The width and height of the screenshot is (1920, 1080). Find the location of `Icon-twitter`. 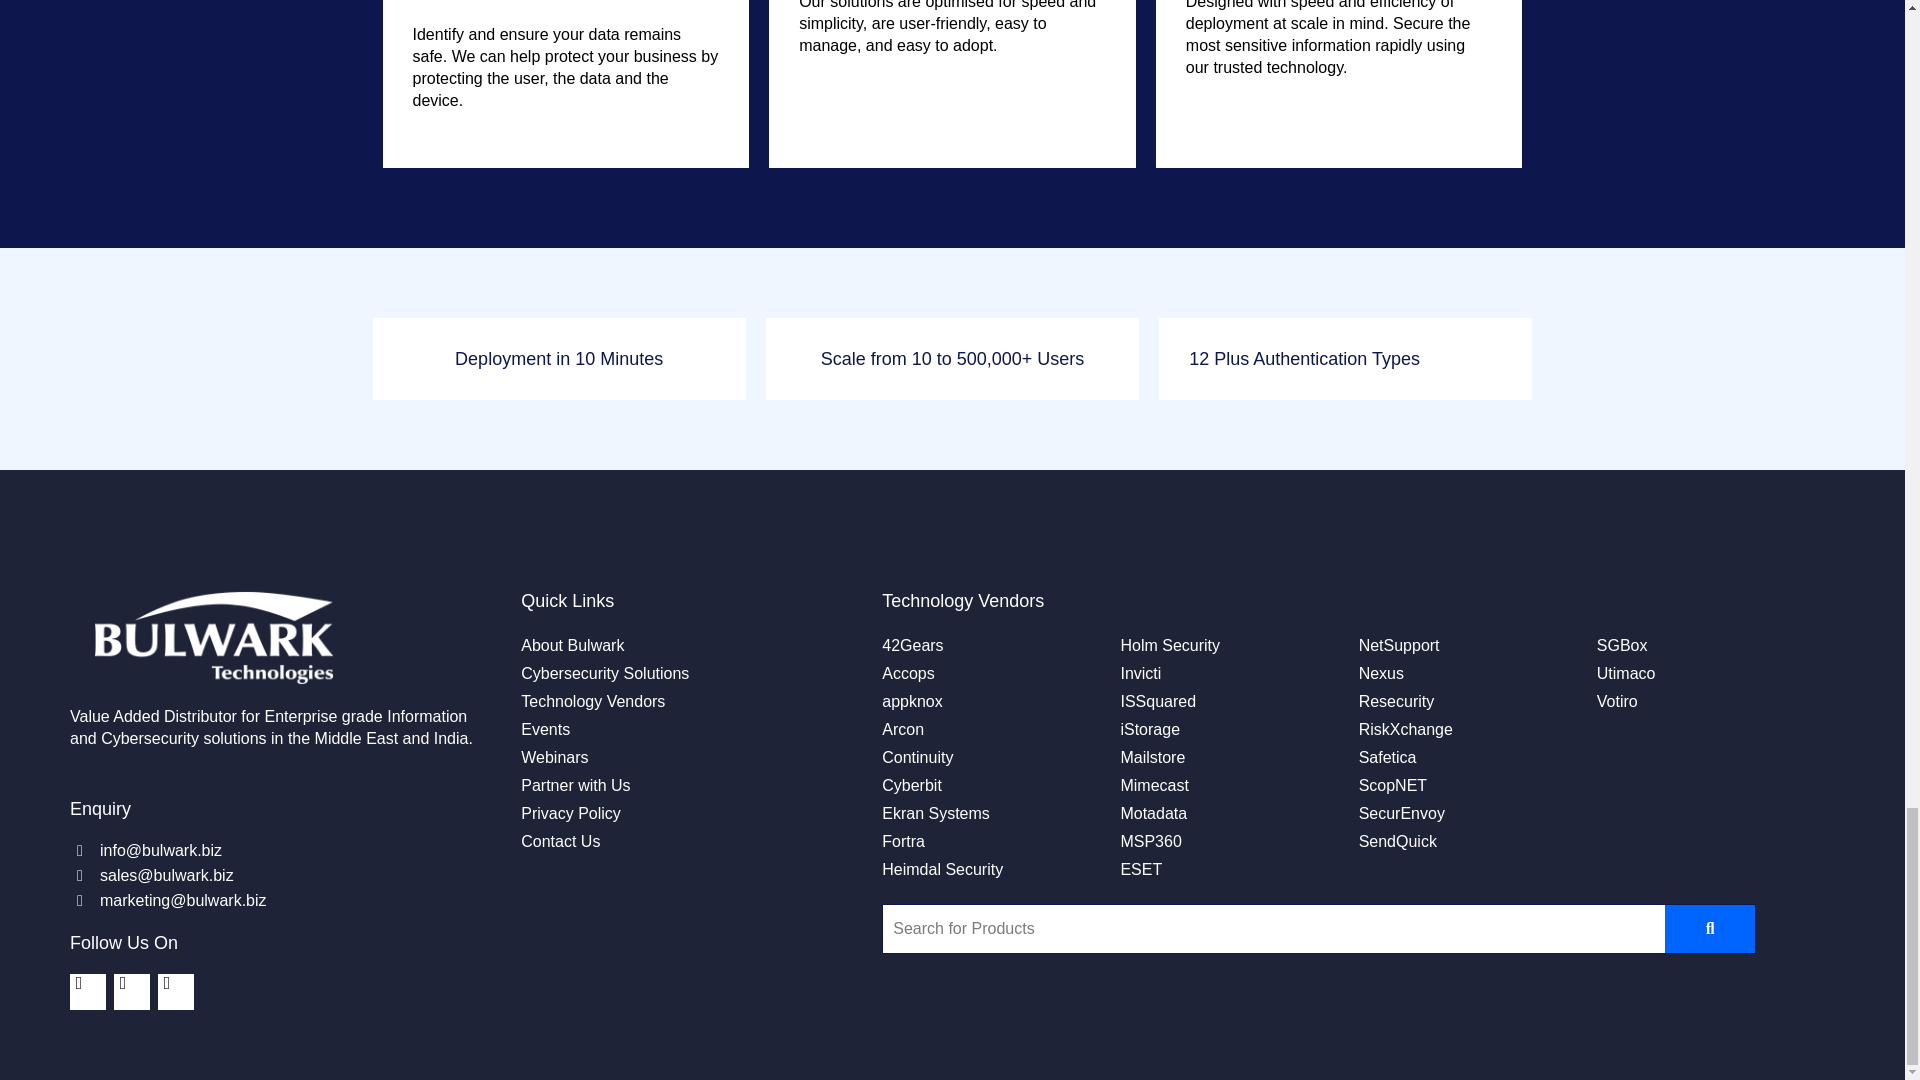

Icon-twitter is located at coordinates (131, 992).